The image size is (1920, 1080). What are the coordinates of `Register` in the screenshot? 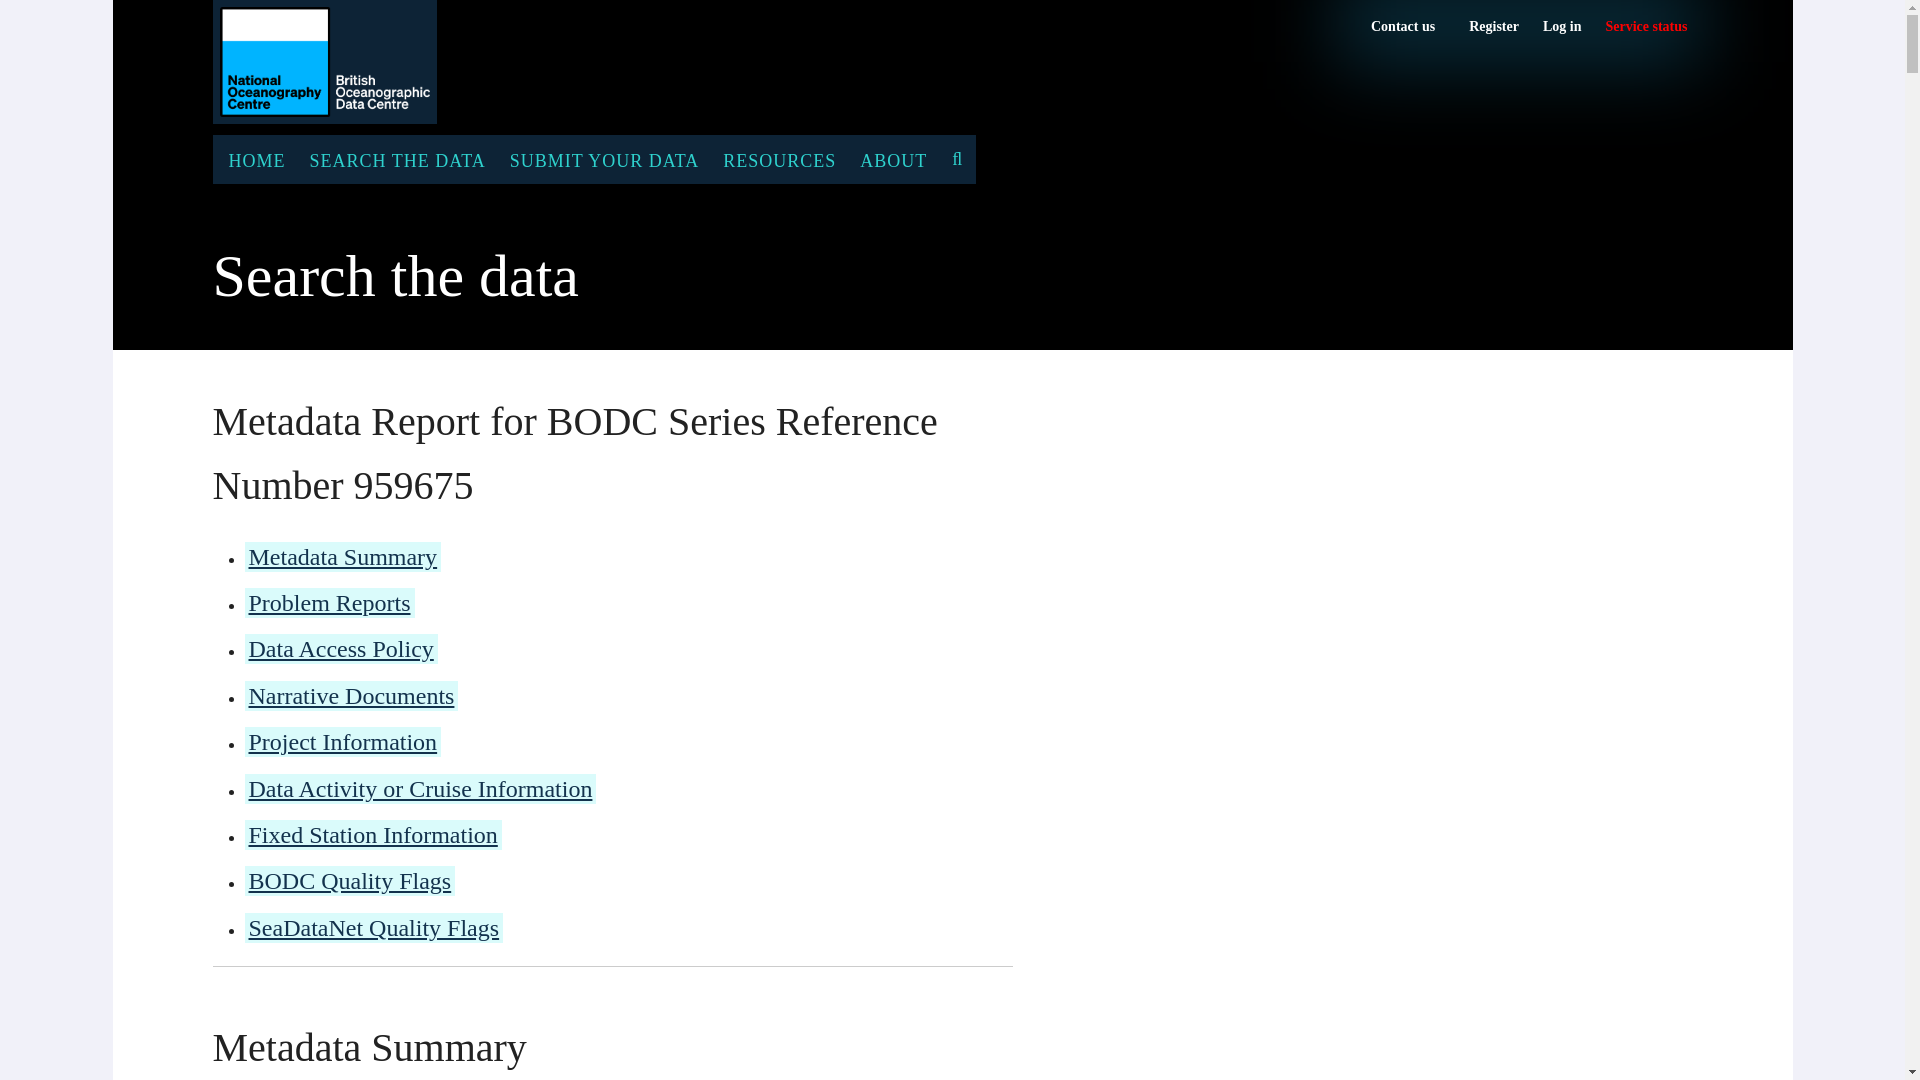 It's located at (1493, 26).